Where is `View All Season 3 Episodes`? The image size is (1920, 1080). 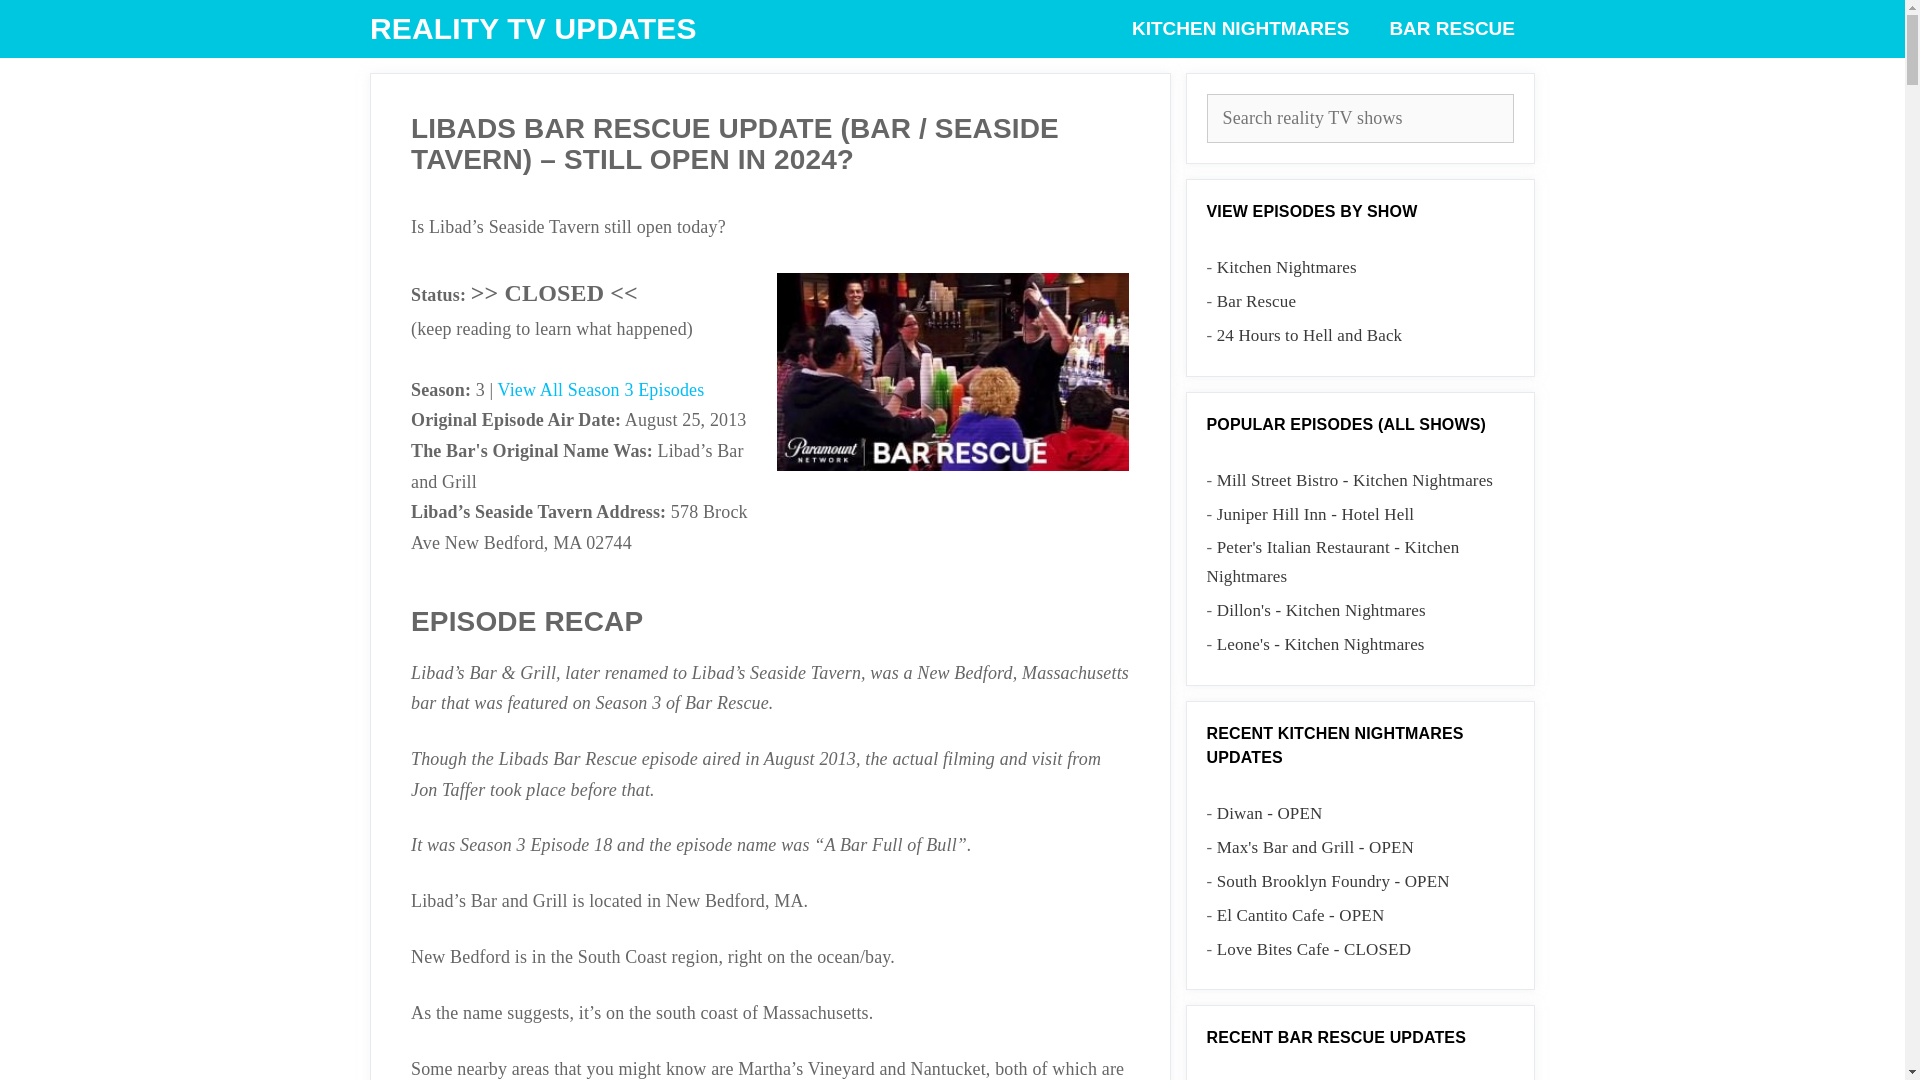
View All Season 3 Episodes is located at coordinates (600, 390).